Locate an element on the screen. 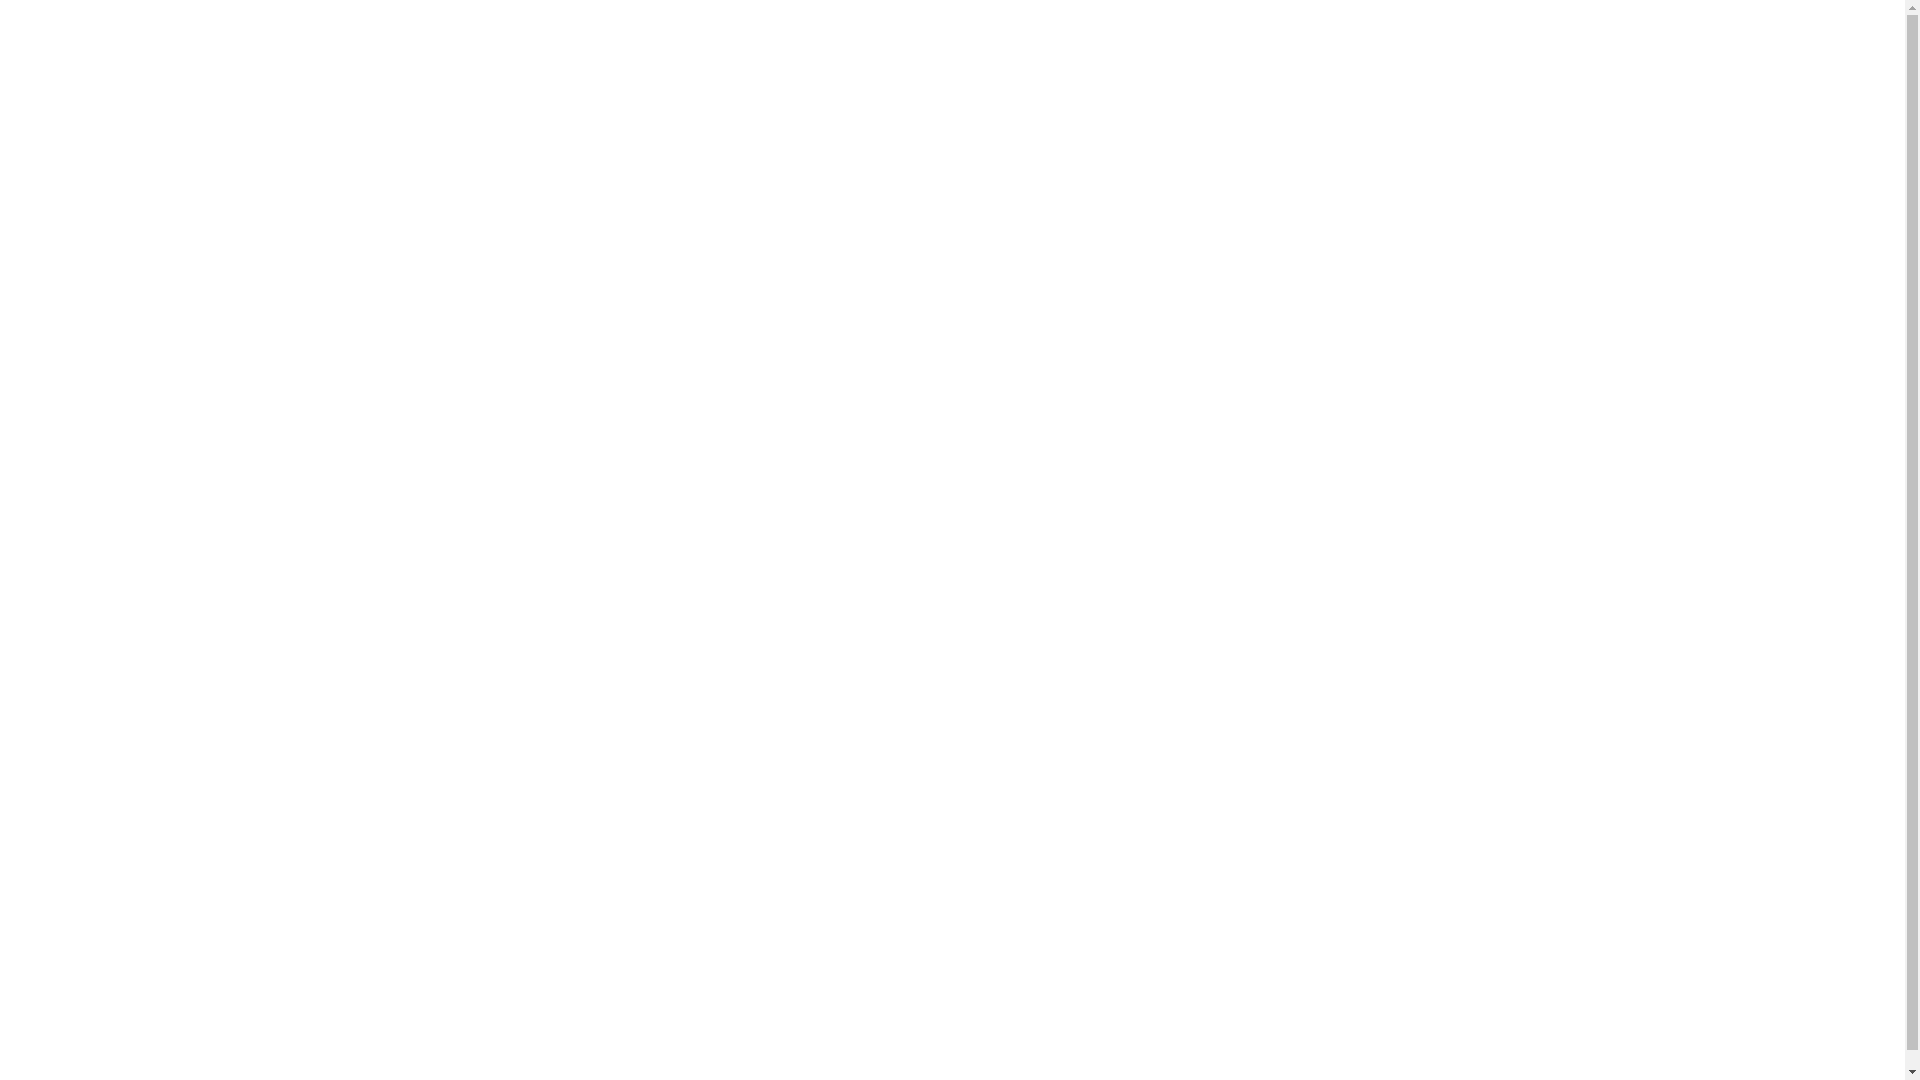  Over Ons is located at coordinates (1422, 819).